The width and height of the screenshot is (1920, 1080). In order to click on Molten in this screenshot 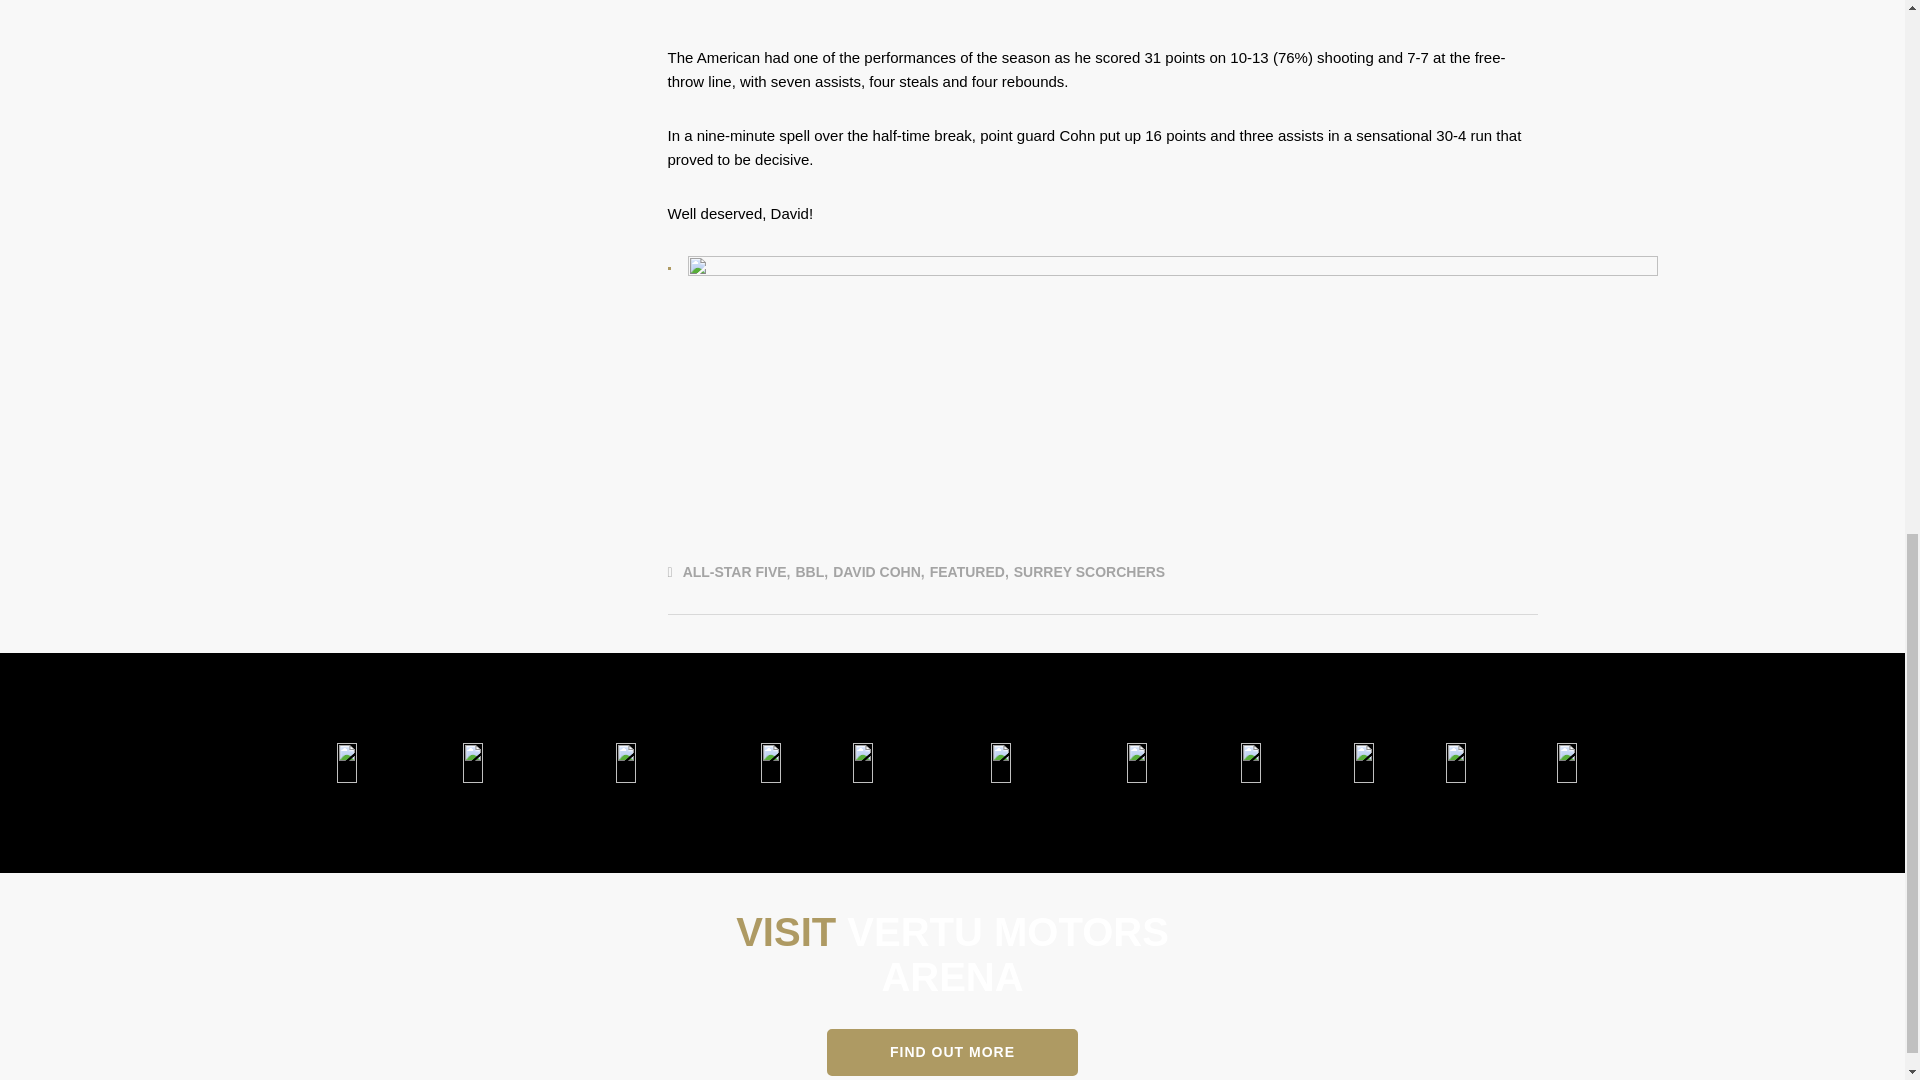, I will do `click(1250, 763)`.